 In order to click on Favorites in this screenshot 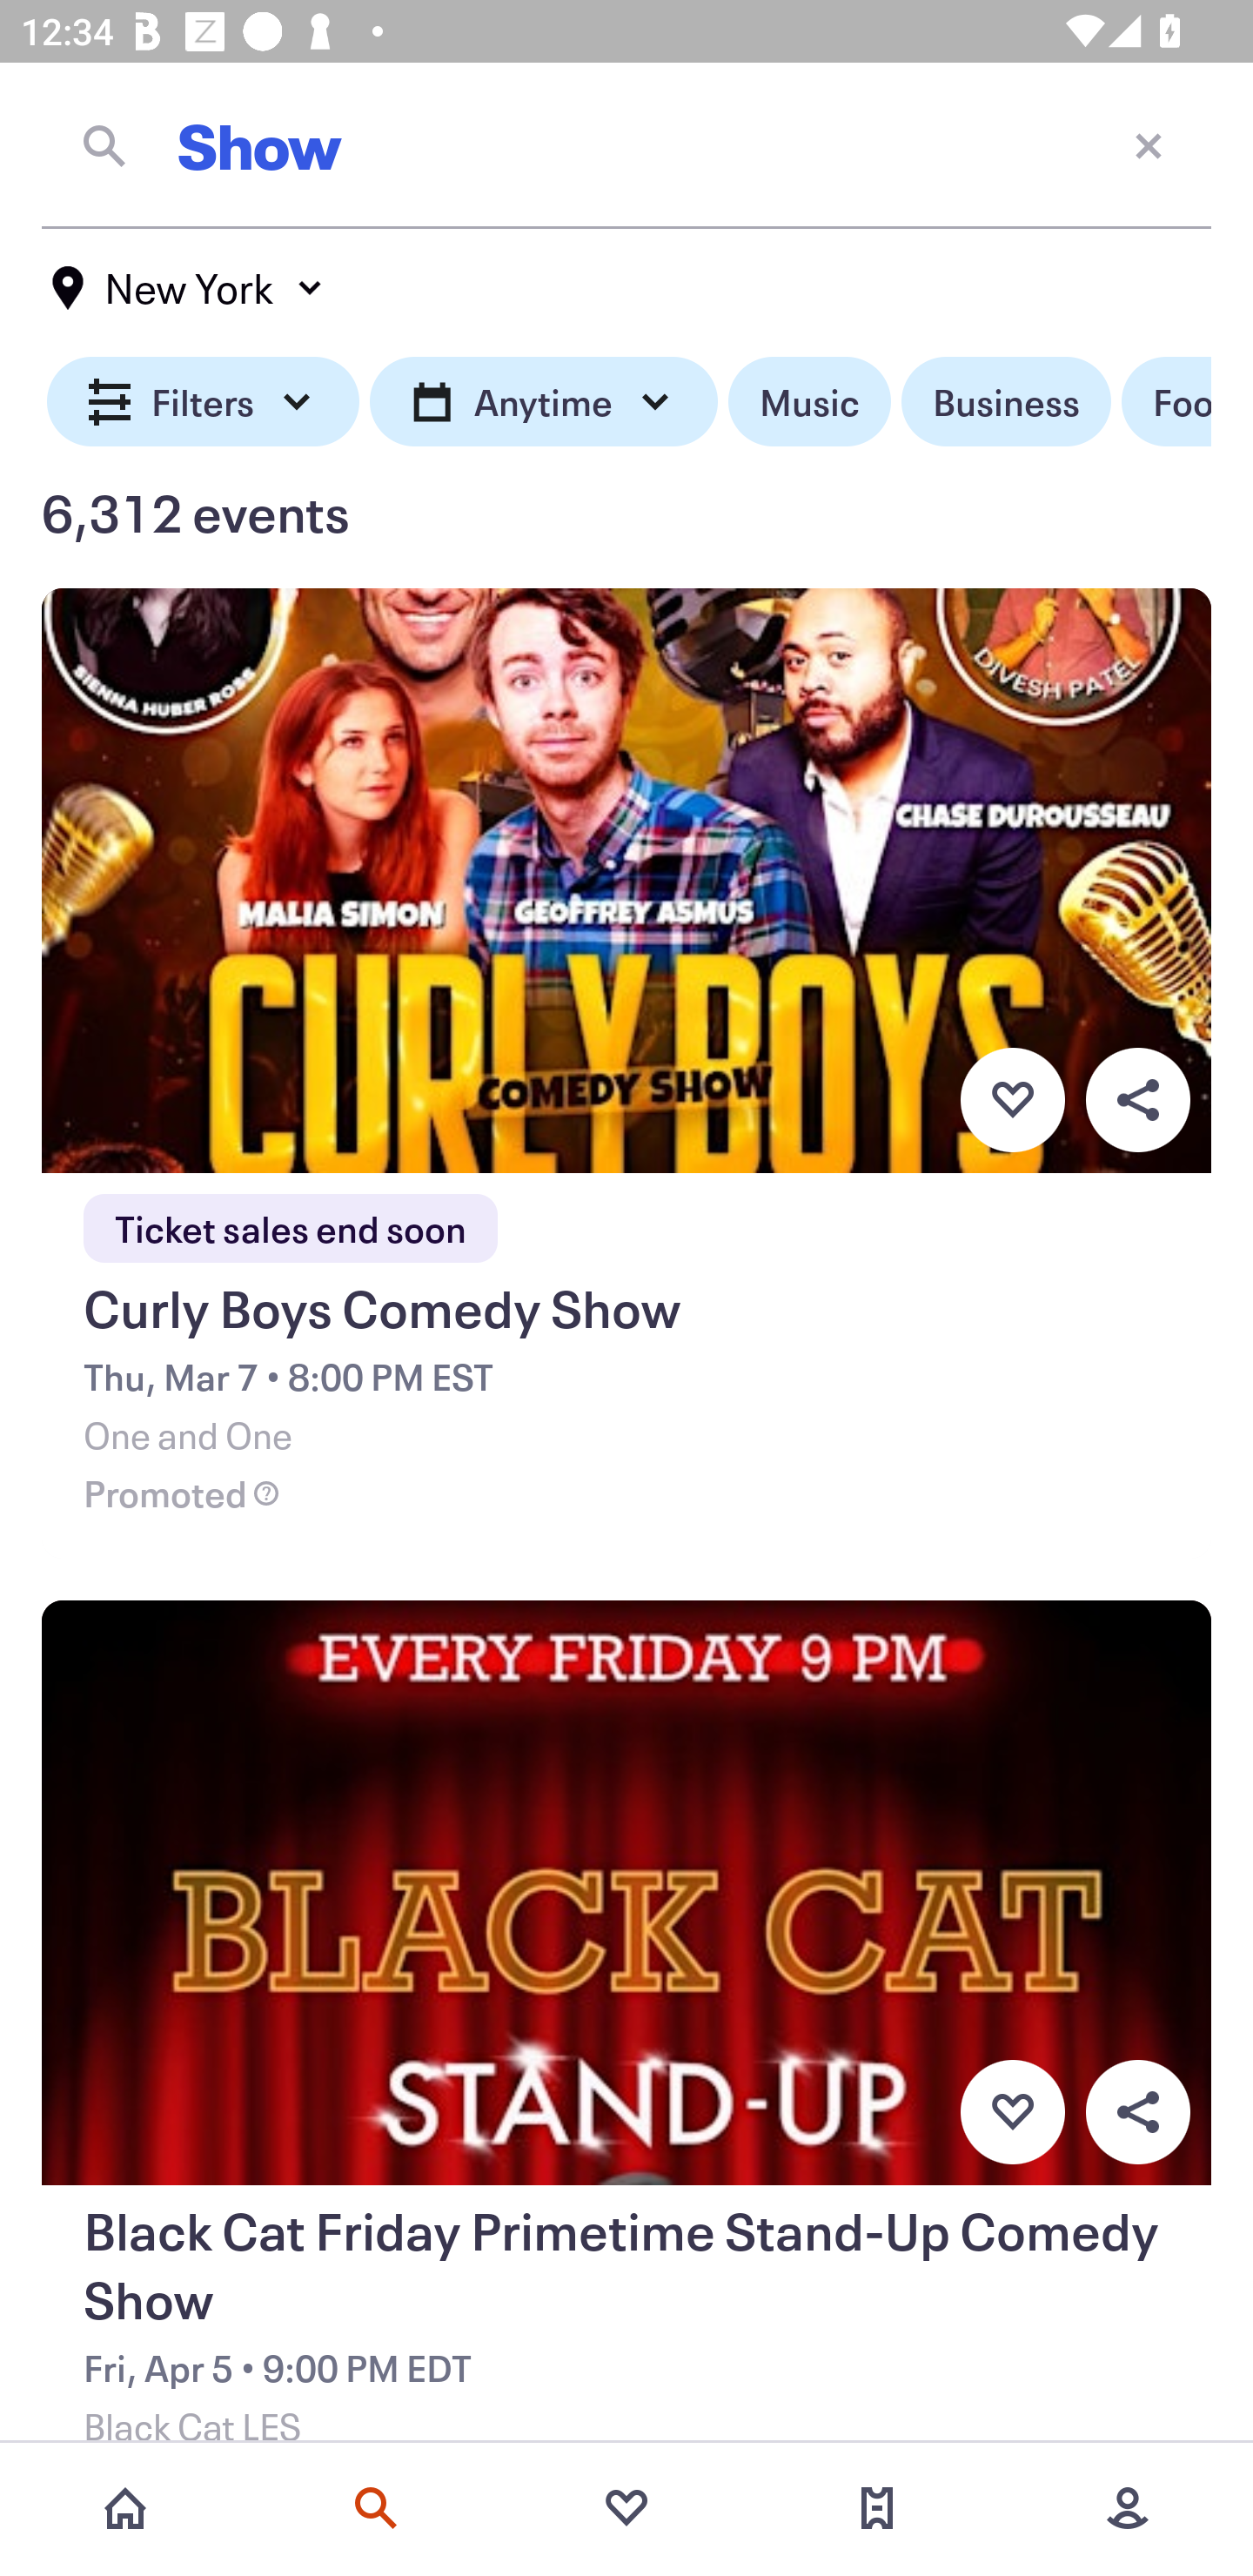, I will do `click(626, 2508)`.